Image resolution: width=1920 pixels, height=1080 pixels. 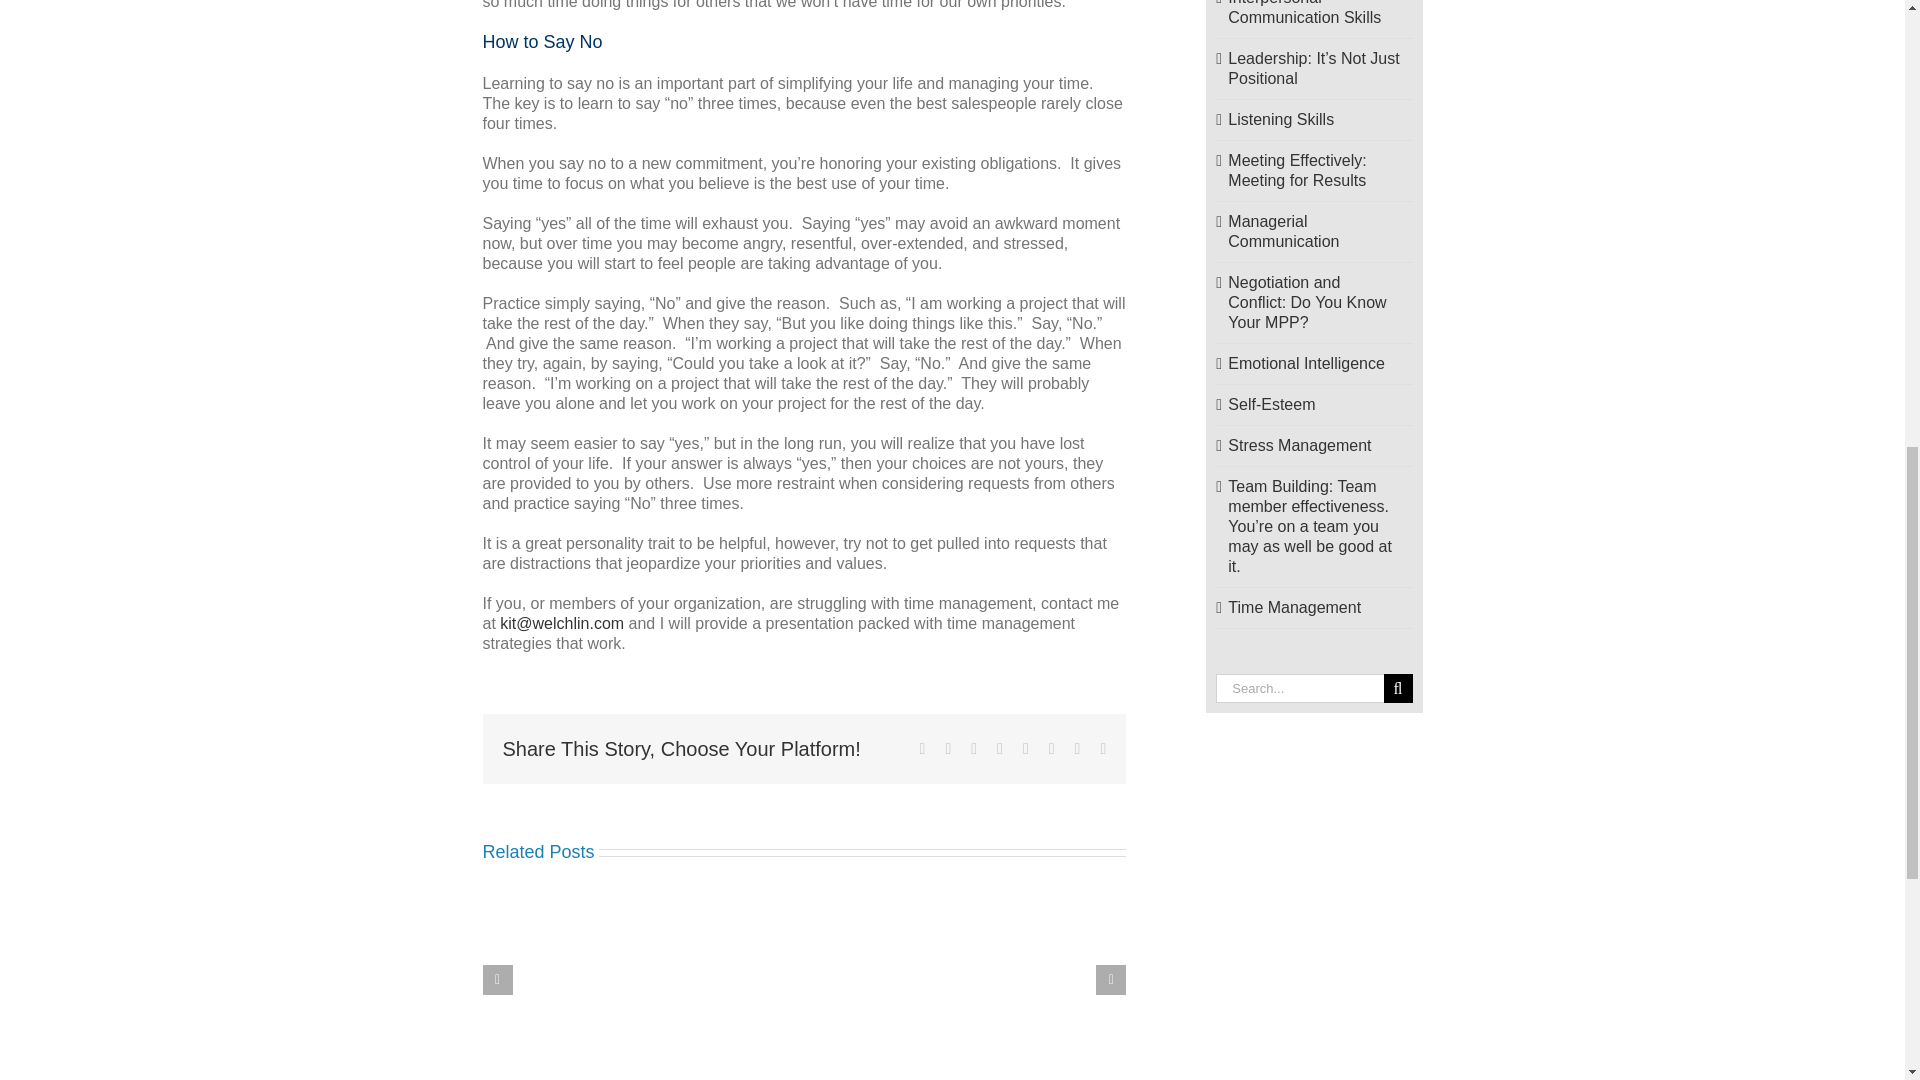 What do you see at coordinates (1051, 748) in the screenshot?
I see `Pinterest` at bounding box center [1051, 748].